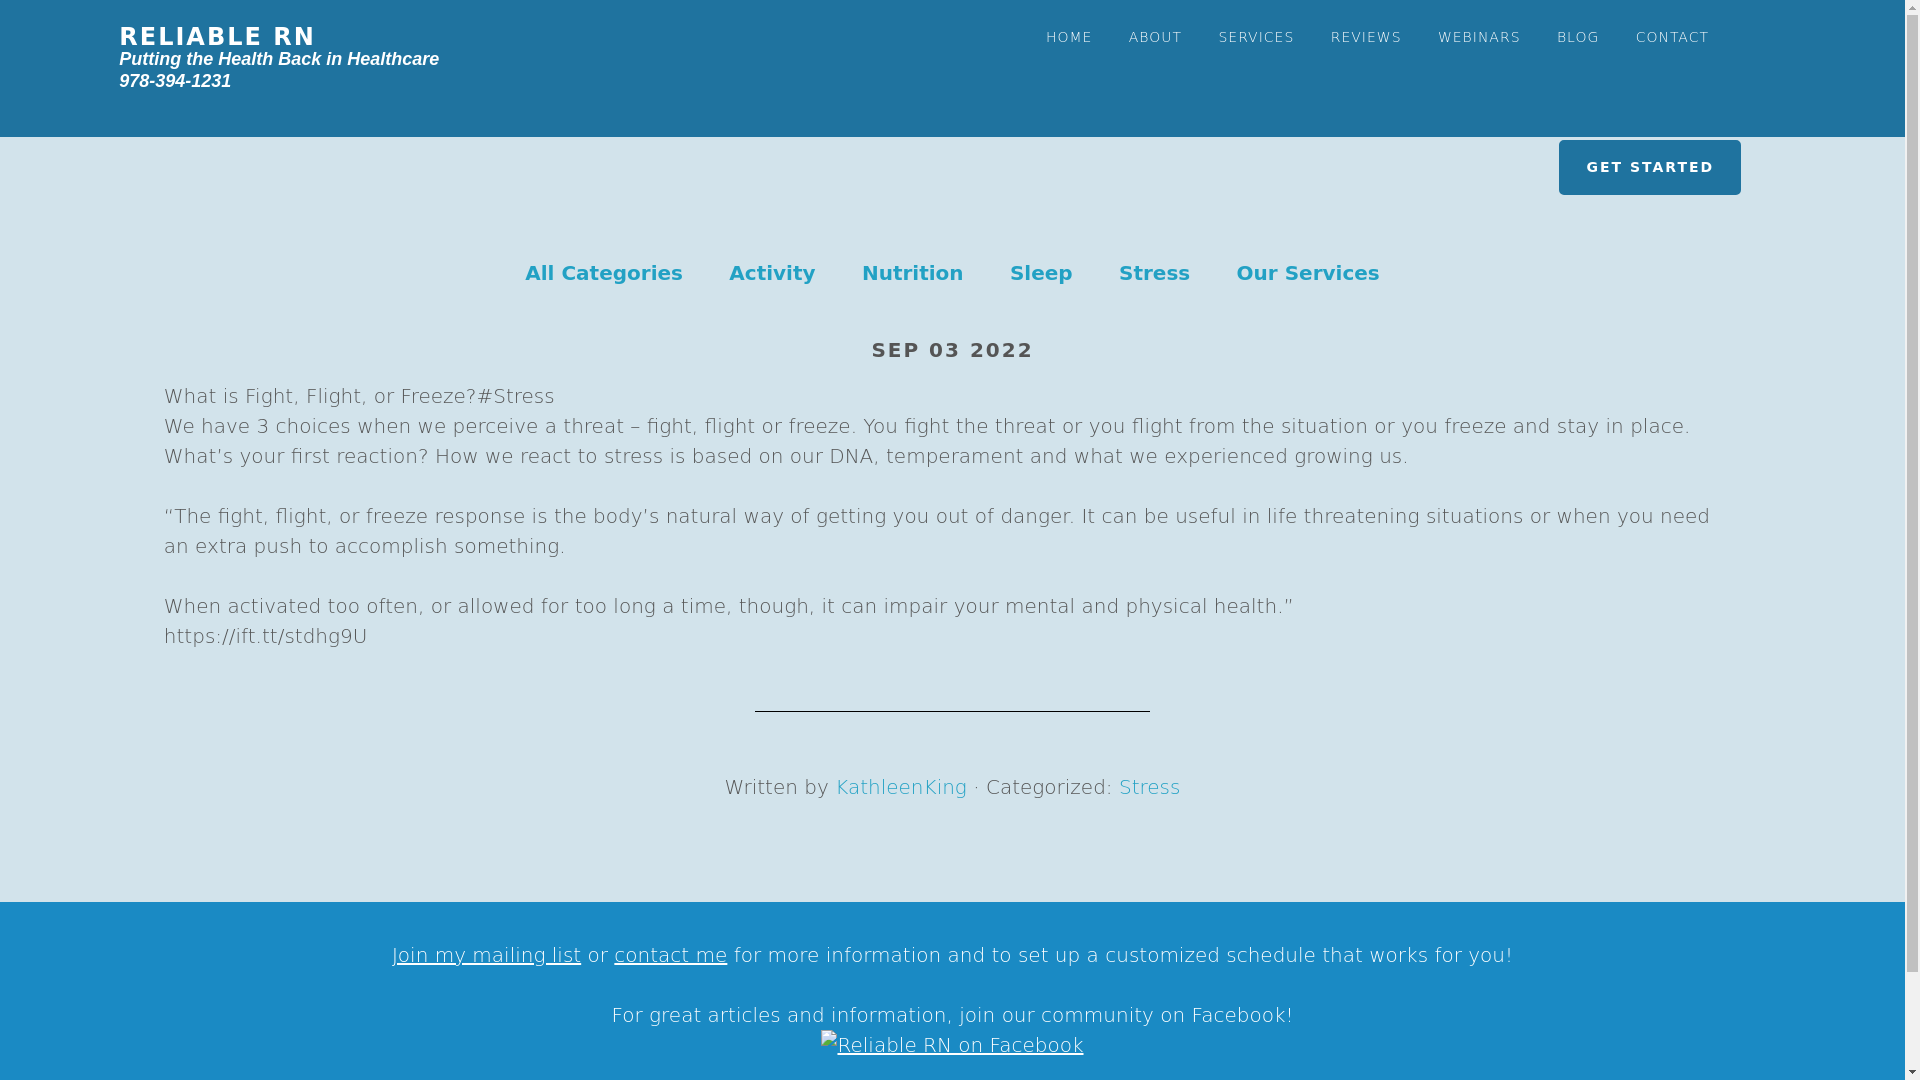  What do you see at coordinates (486, 954) in the screenshot?
I see `Join my mailing list` at bounding box center [486, 954].